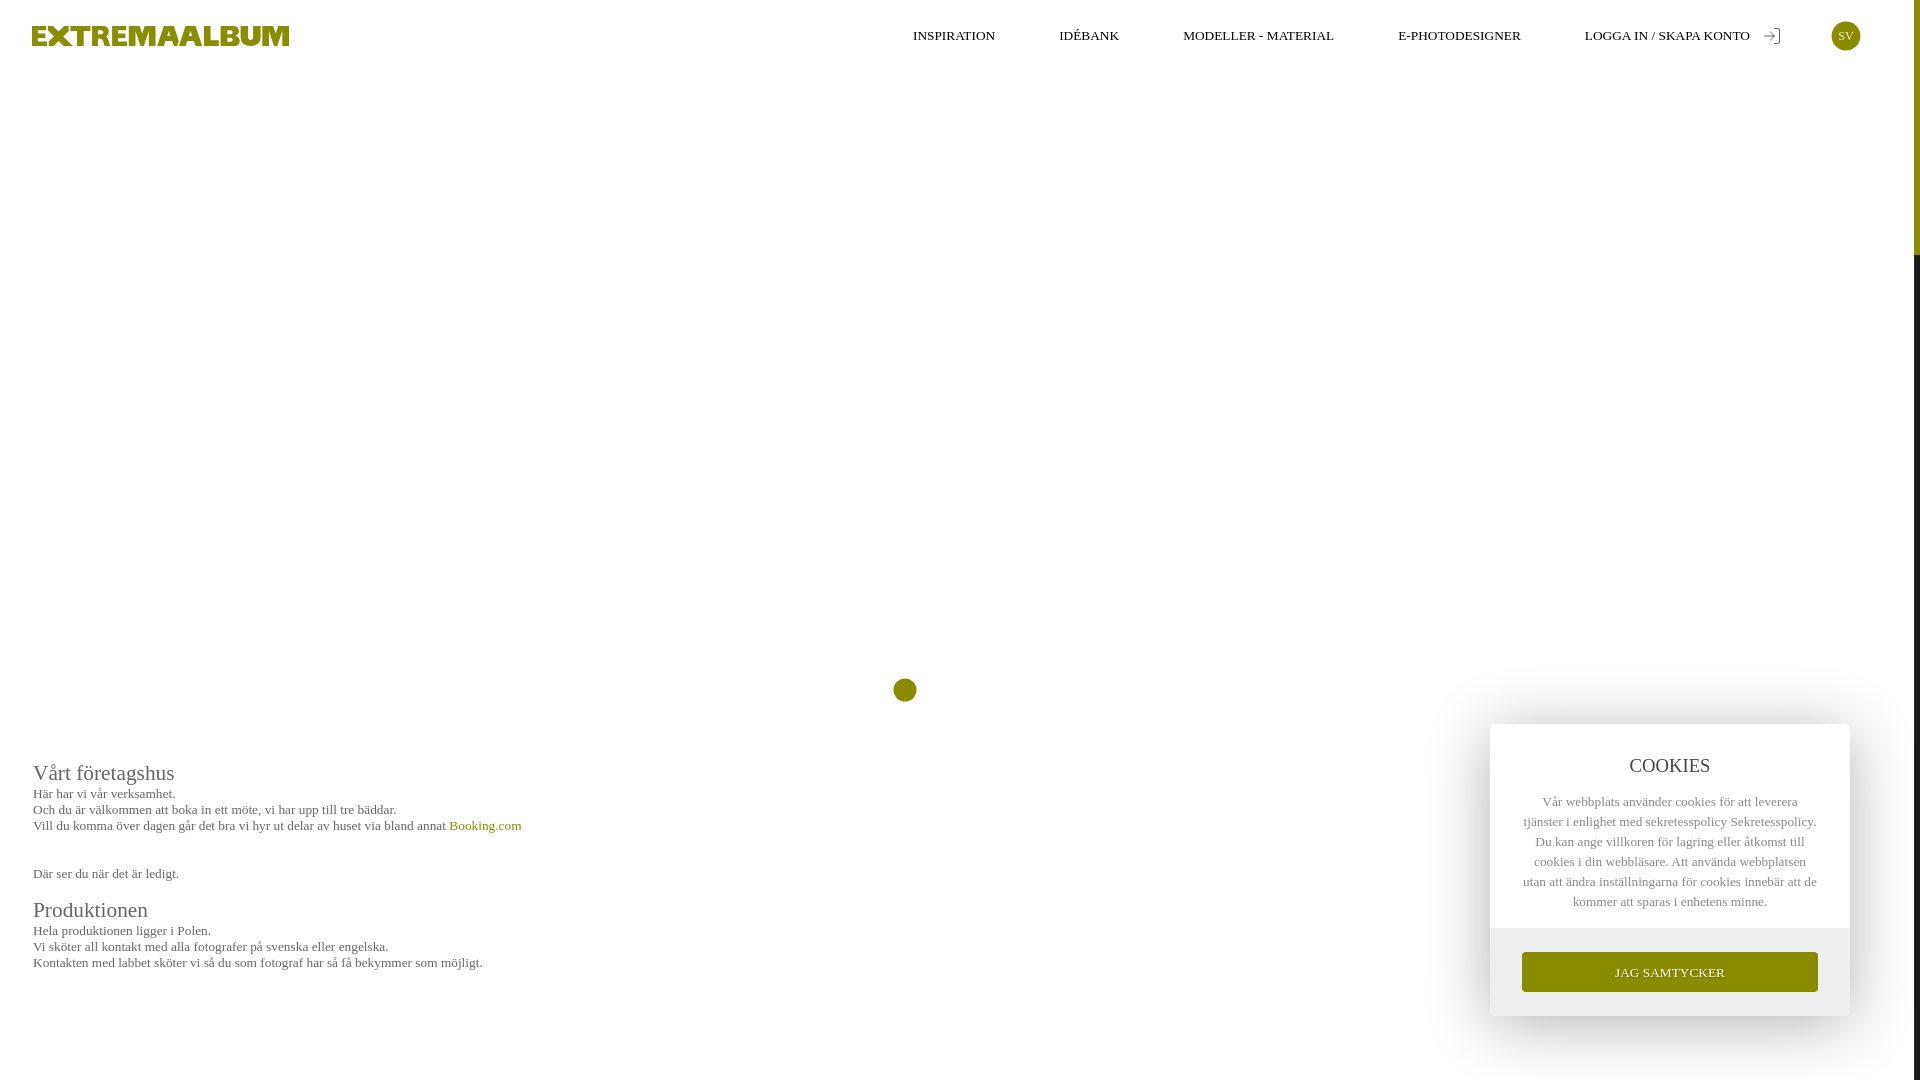  What do you see at coordinates (484, 824) in the screenshot?
I see `Booking.com` at bounding box center [484, 824].